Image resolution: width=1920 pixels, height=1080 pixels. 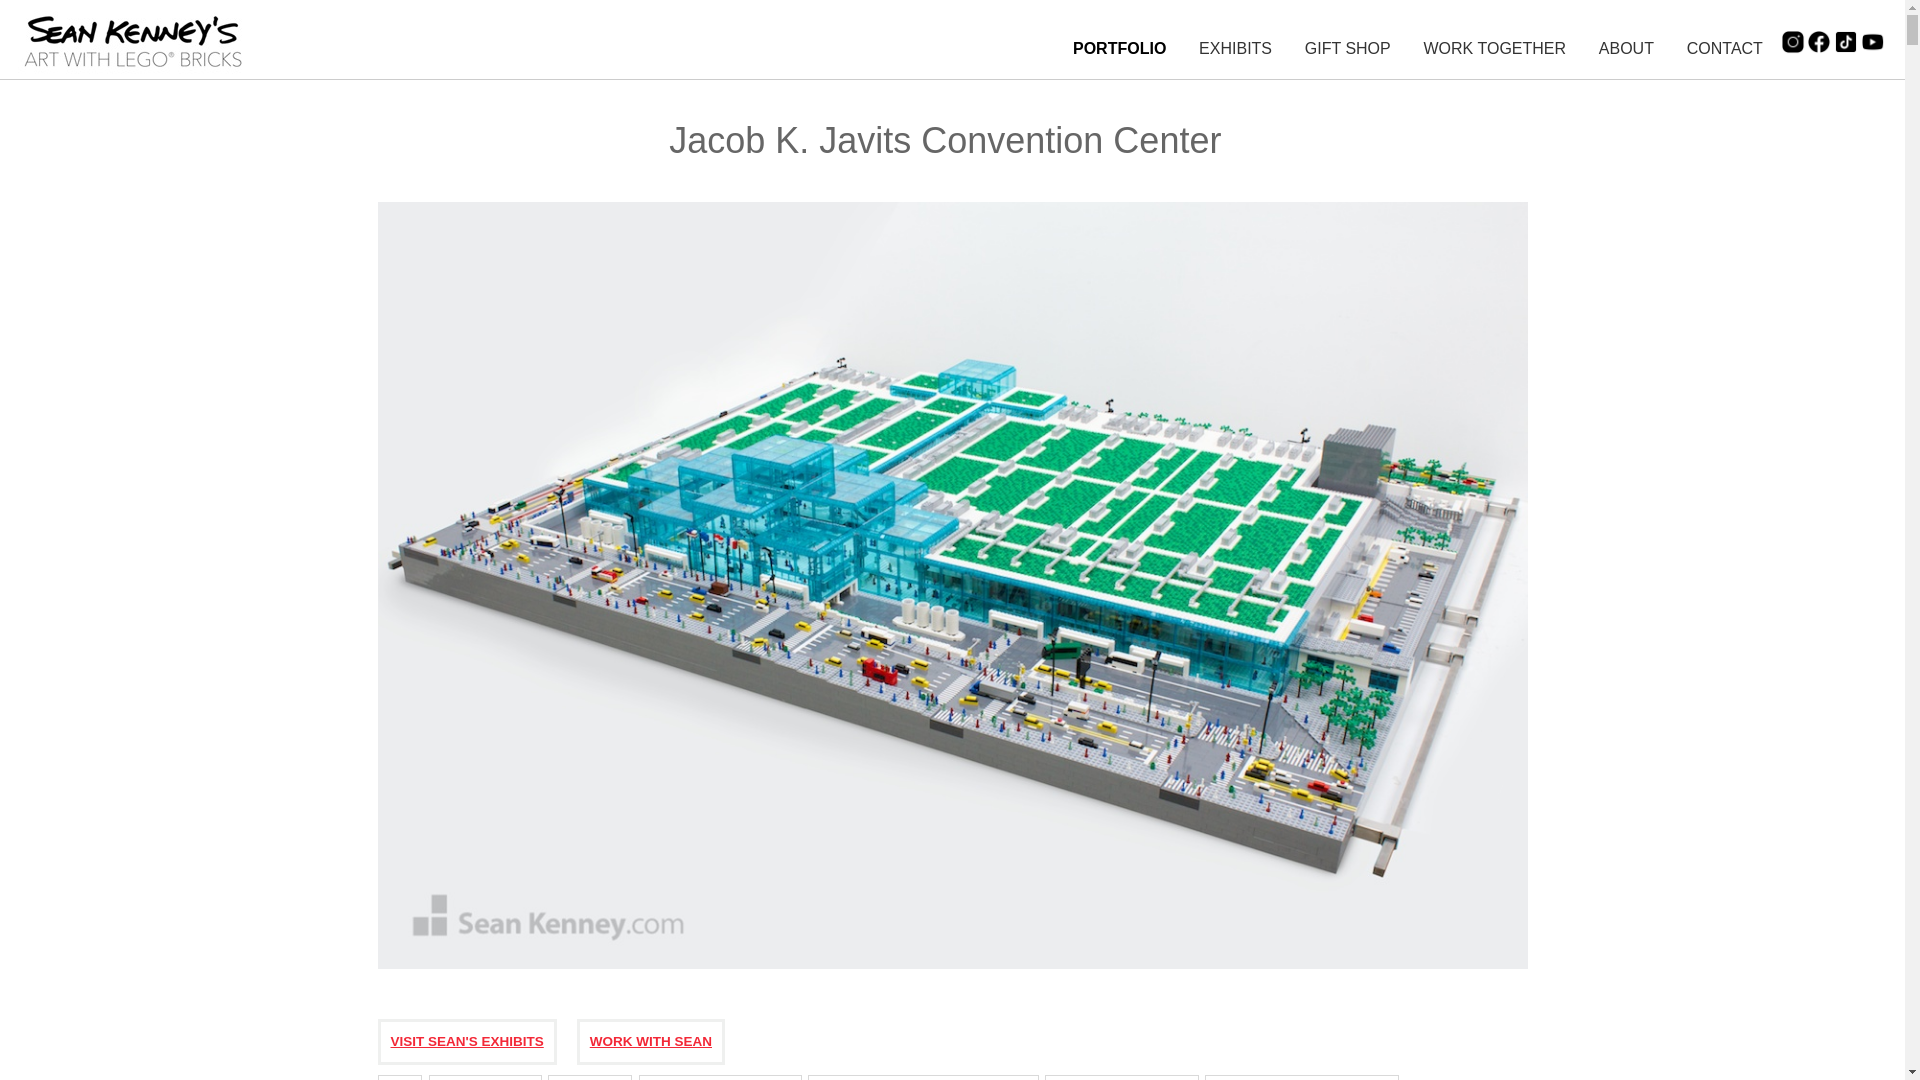 I want to click on VISIT SEAN'S EXHIBITS, so click(x=466, y=1040).